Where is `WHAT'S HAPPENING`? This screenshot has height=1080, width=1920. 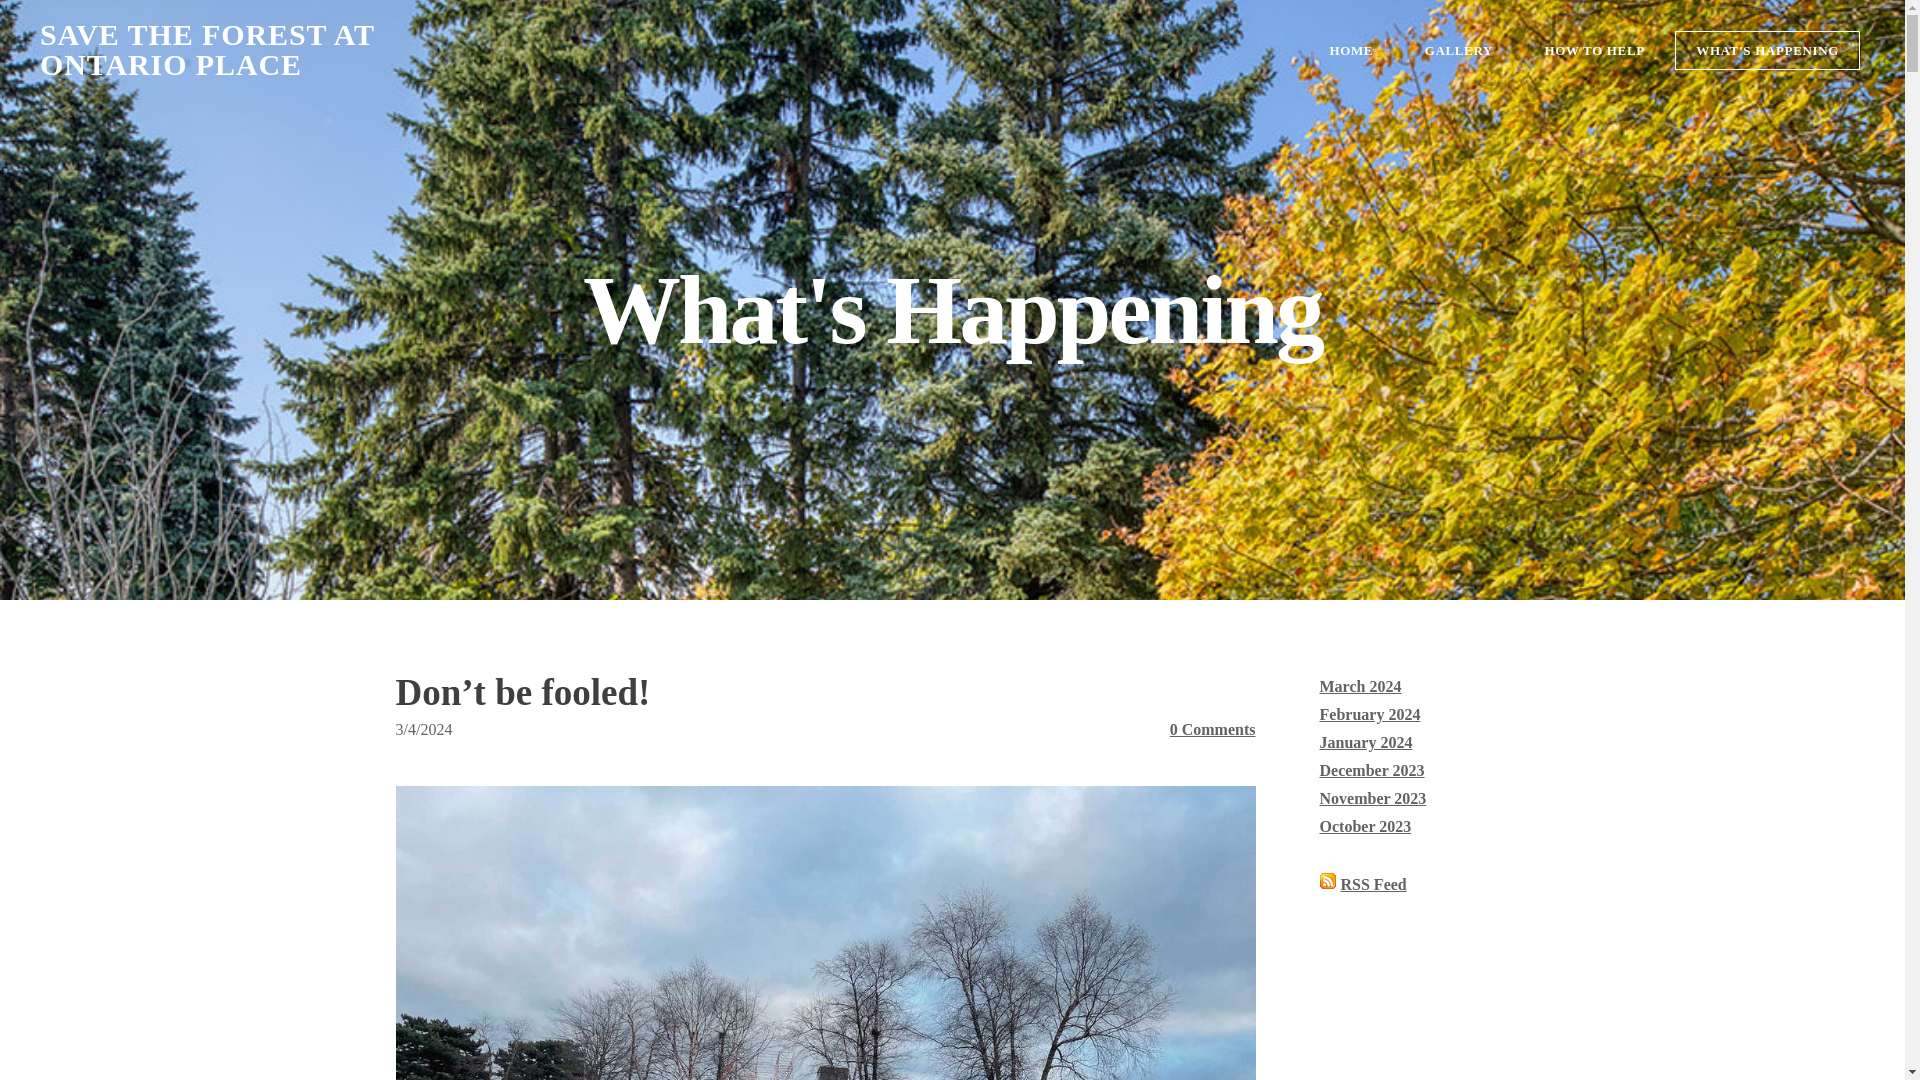
WHAT'S HAPPENING is located at coordinates (1767, 50).